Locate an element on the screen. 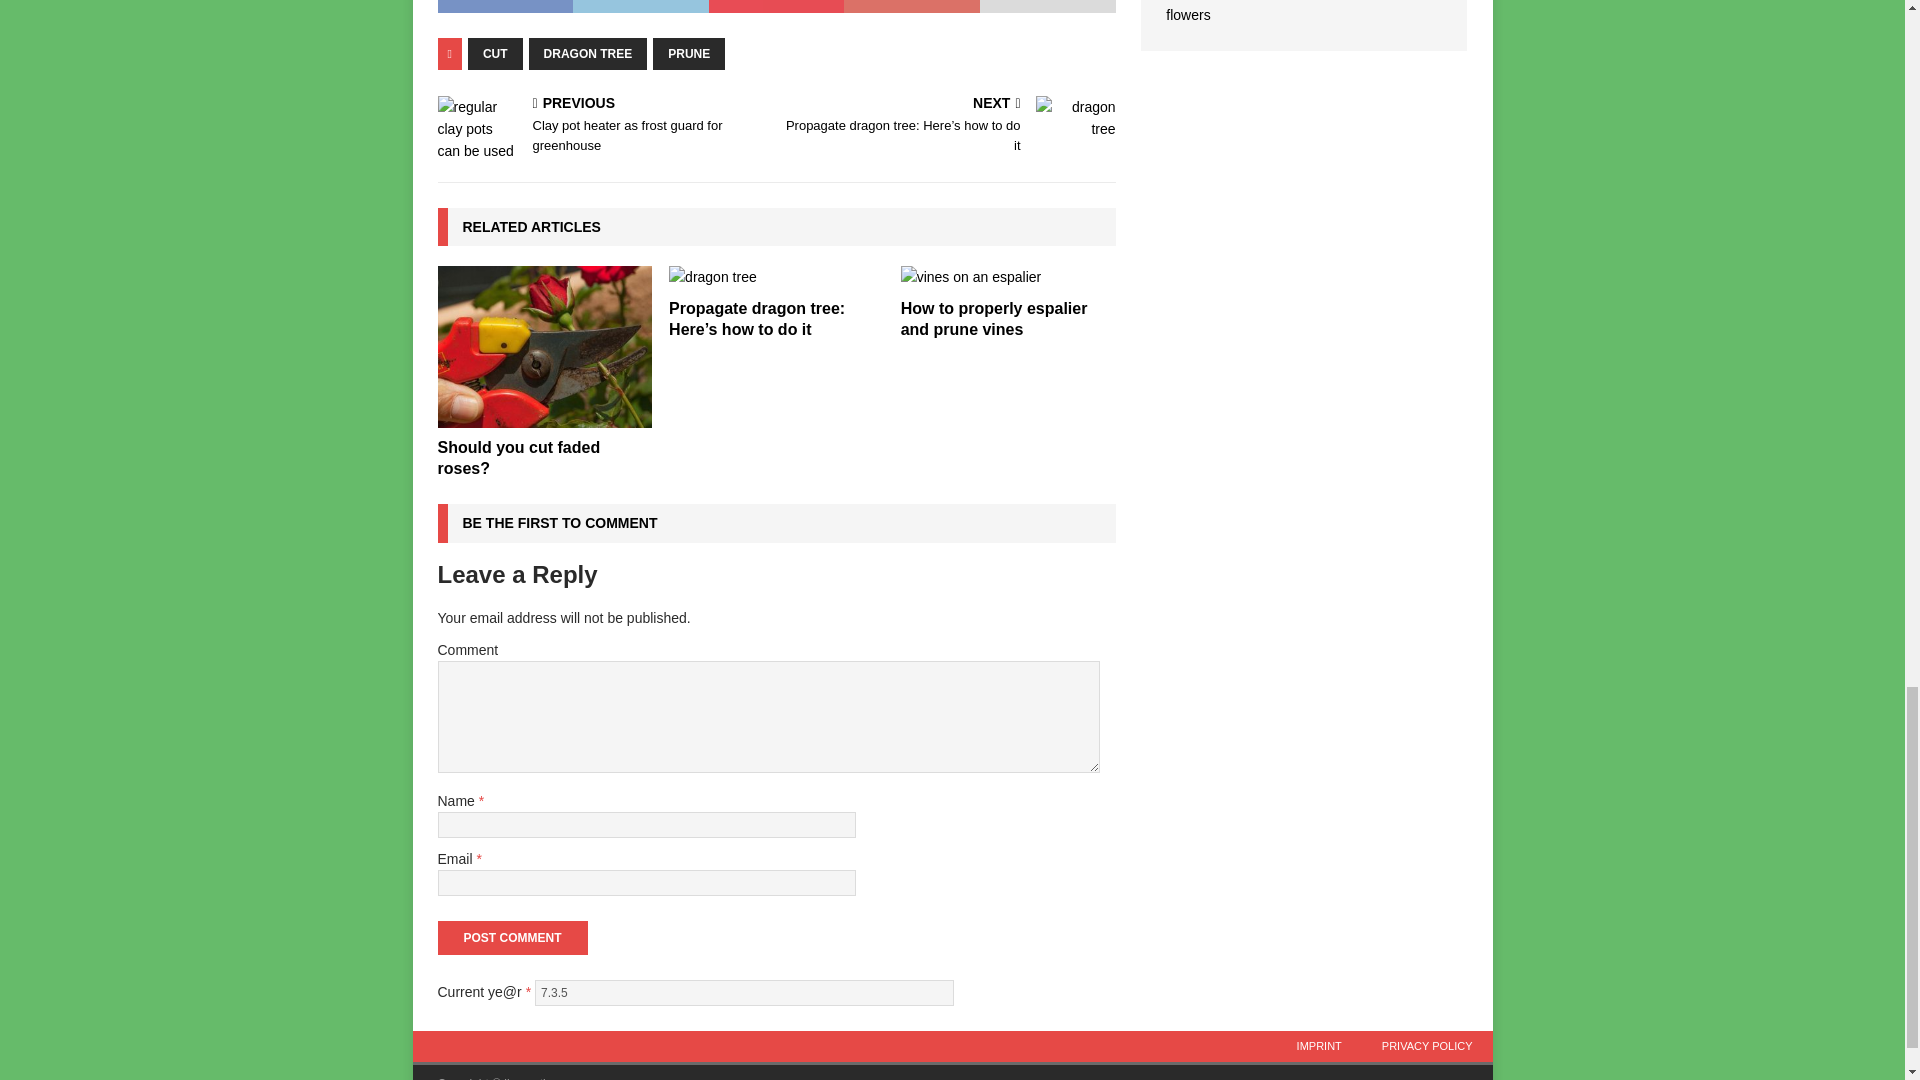 The width and height of the screenshot is (1920, 1080). CUT is located at coordinates (744, 992).